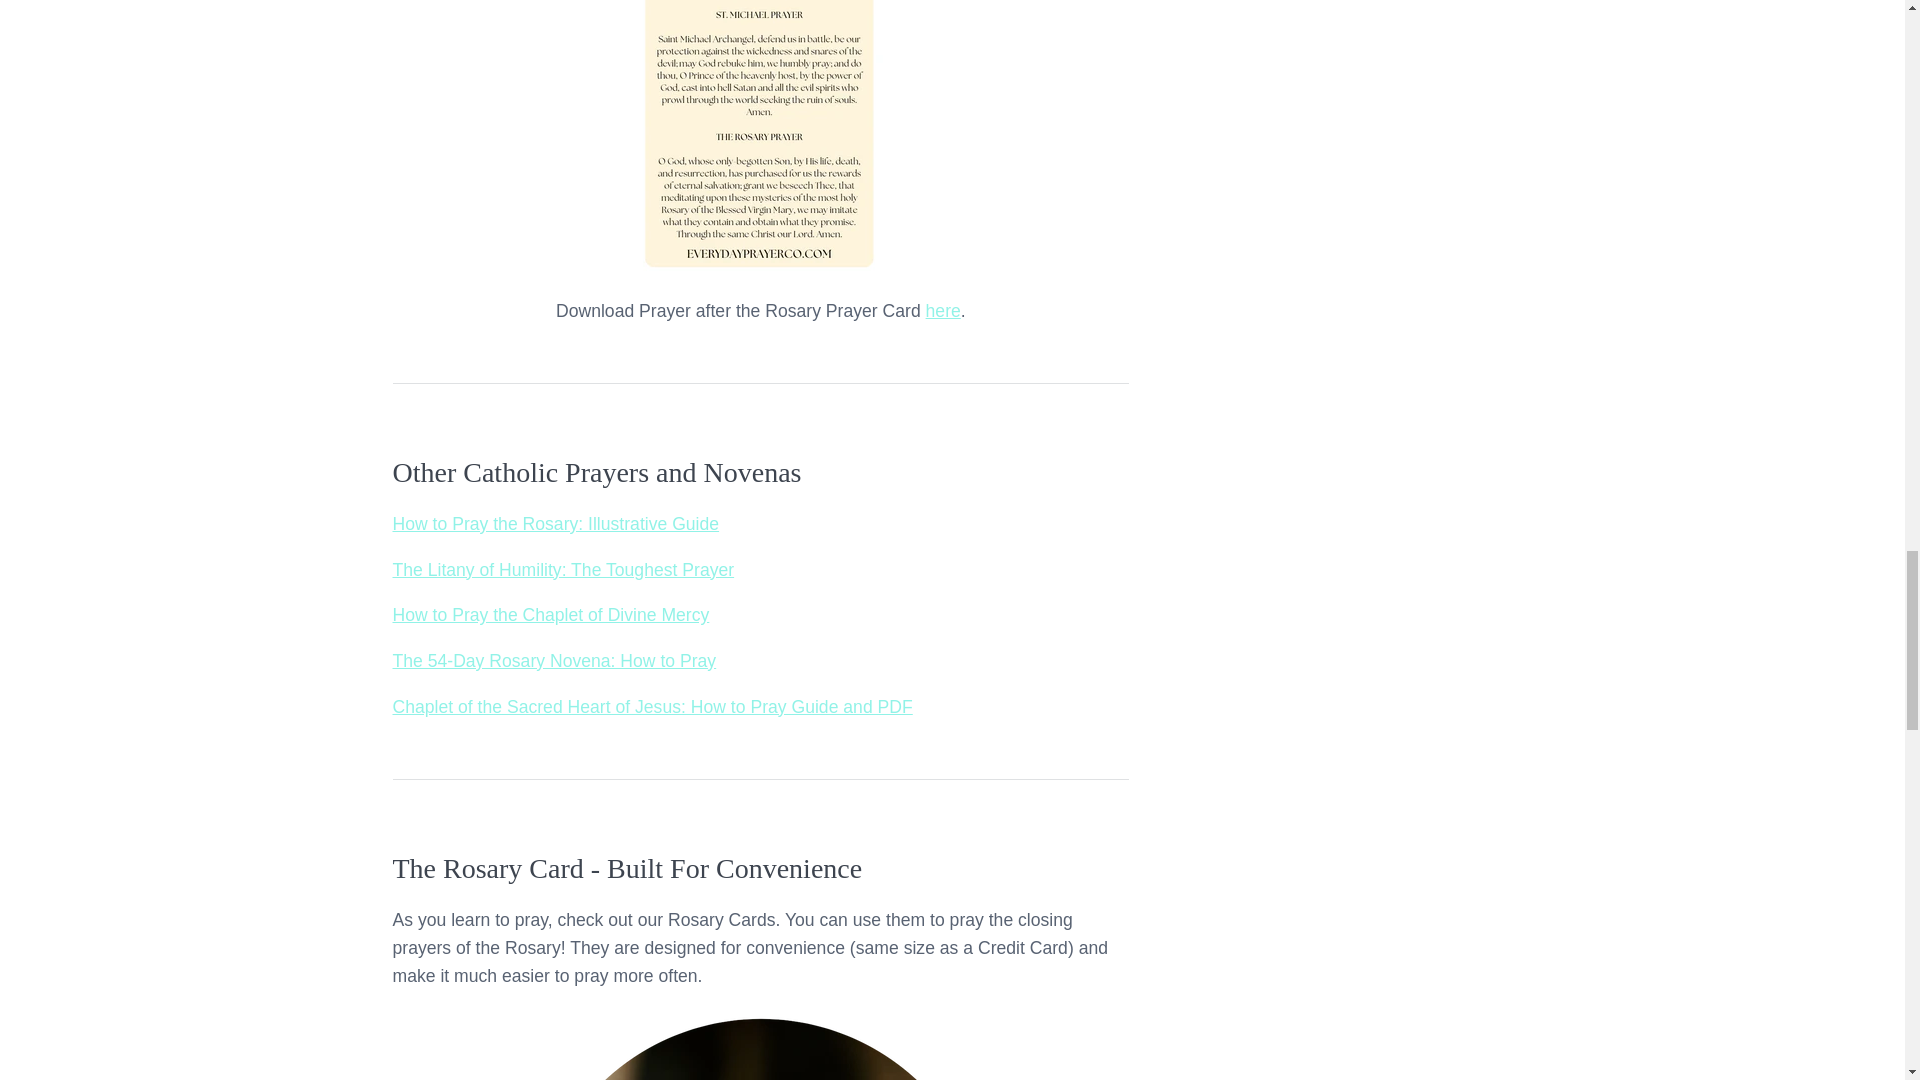  Describe the element at coordinates (943, 310) in the screenshot. I see `here` at that location.